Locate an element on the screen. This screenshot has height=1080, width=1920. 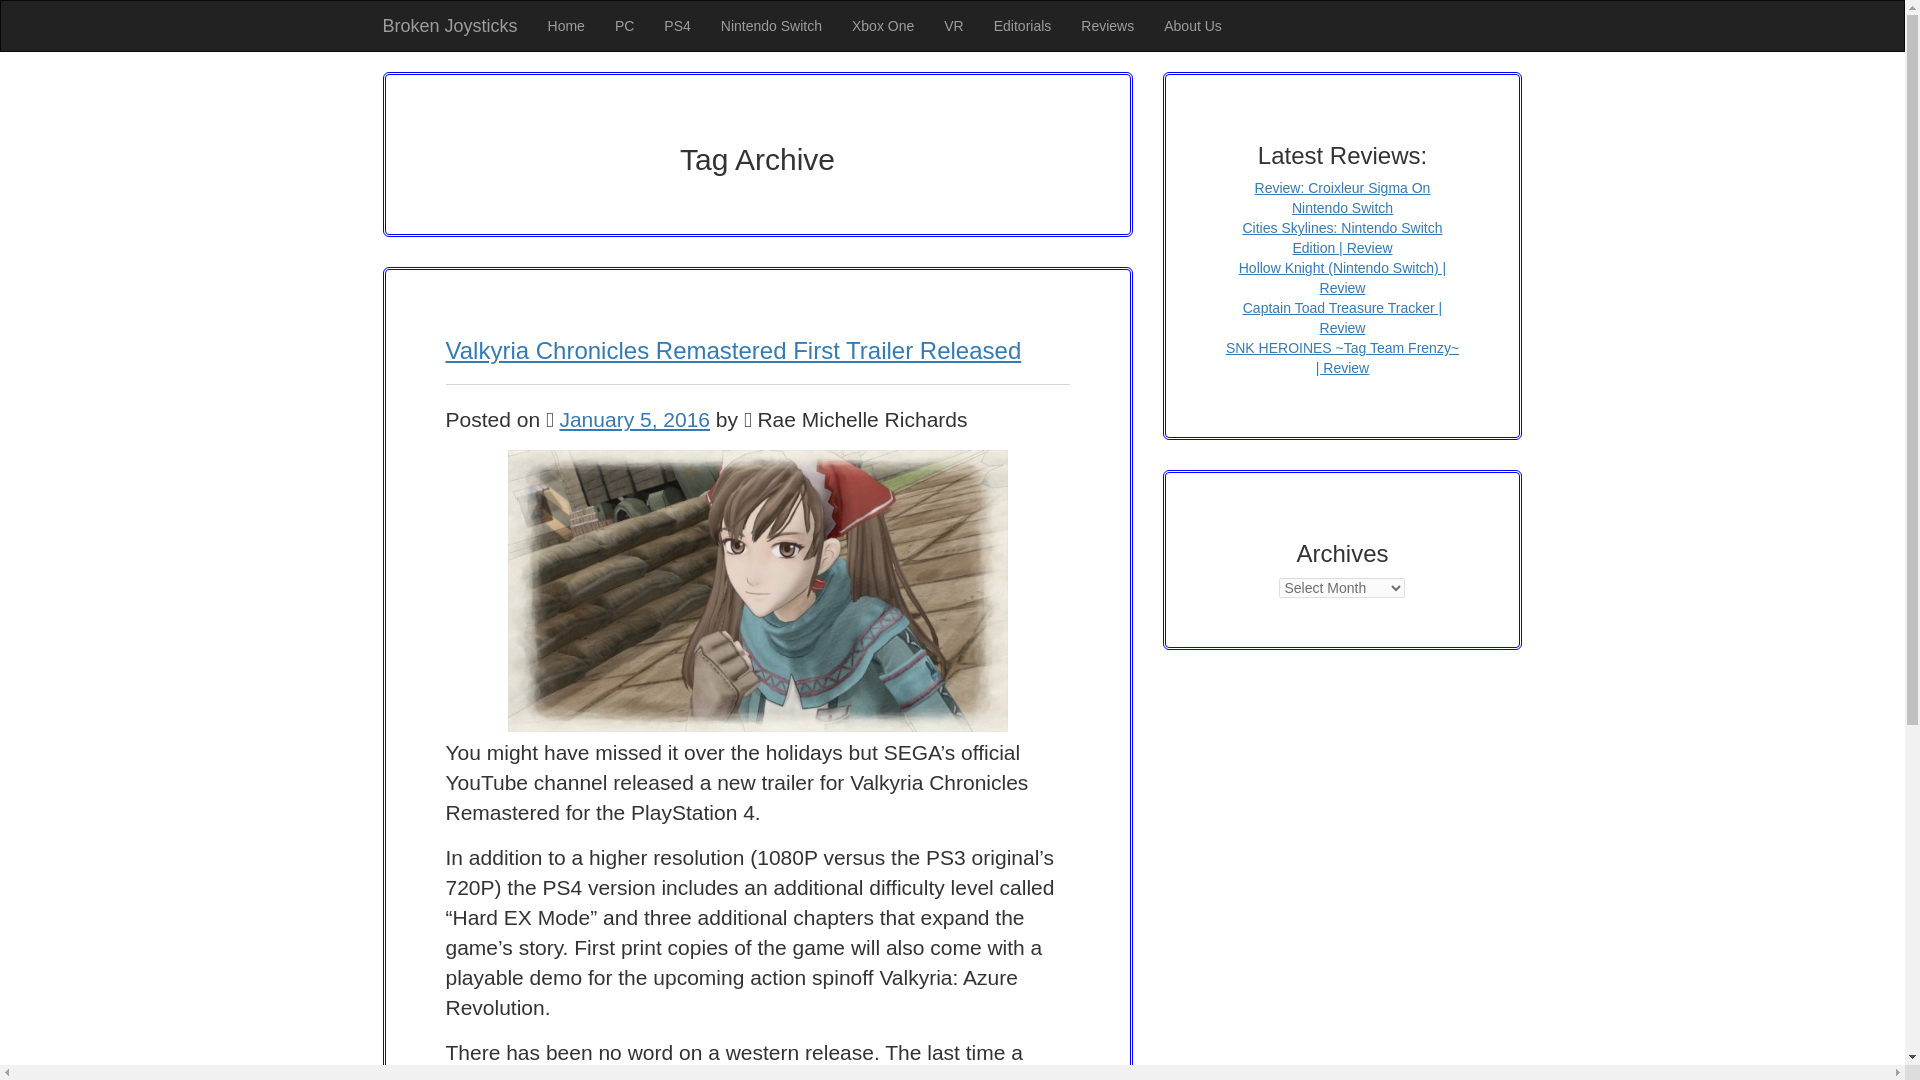
Broken Joysticks is located at coordinates (450, 26).